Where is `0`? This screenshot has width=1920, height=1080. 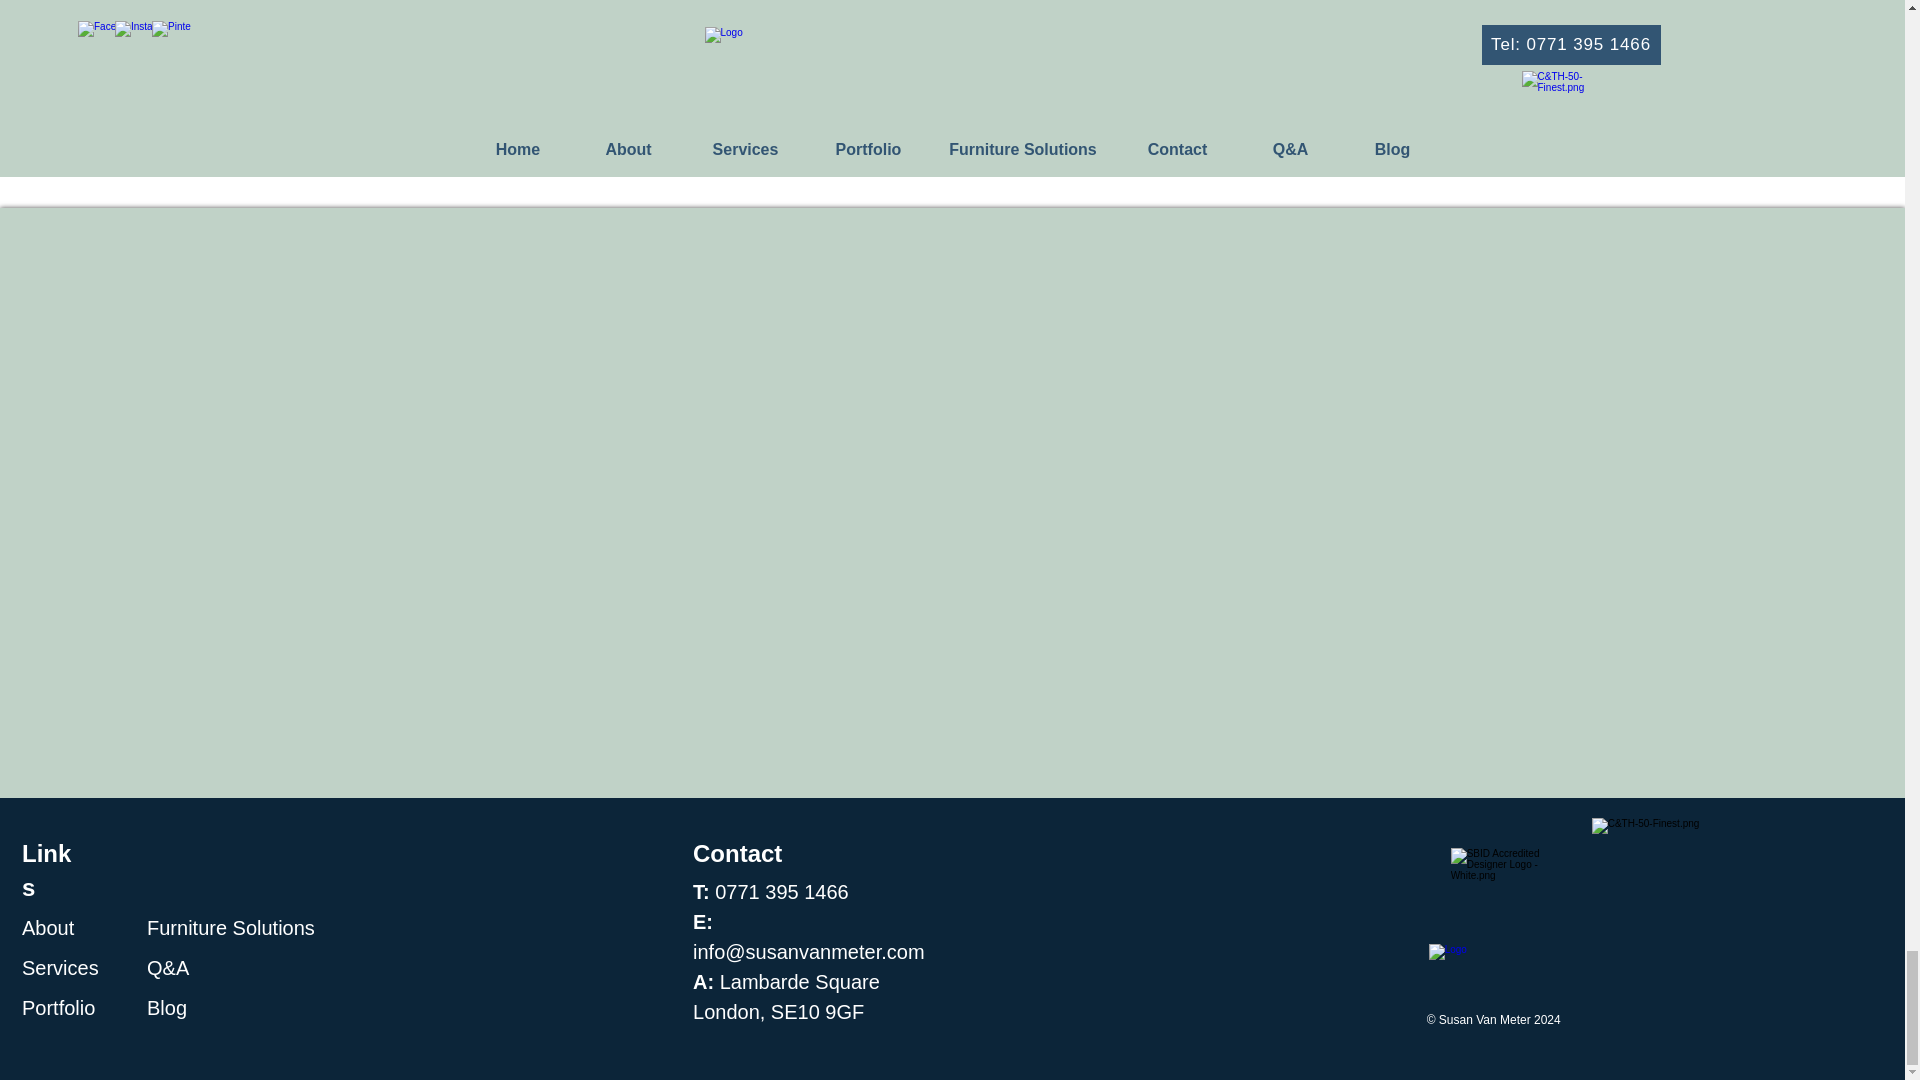
0 is located at coordinates (1234, 135).